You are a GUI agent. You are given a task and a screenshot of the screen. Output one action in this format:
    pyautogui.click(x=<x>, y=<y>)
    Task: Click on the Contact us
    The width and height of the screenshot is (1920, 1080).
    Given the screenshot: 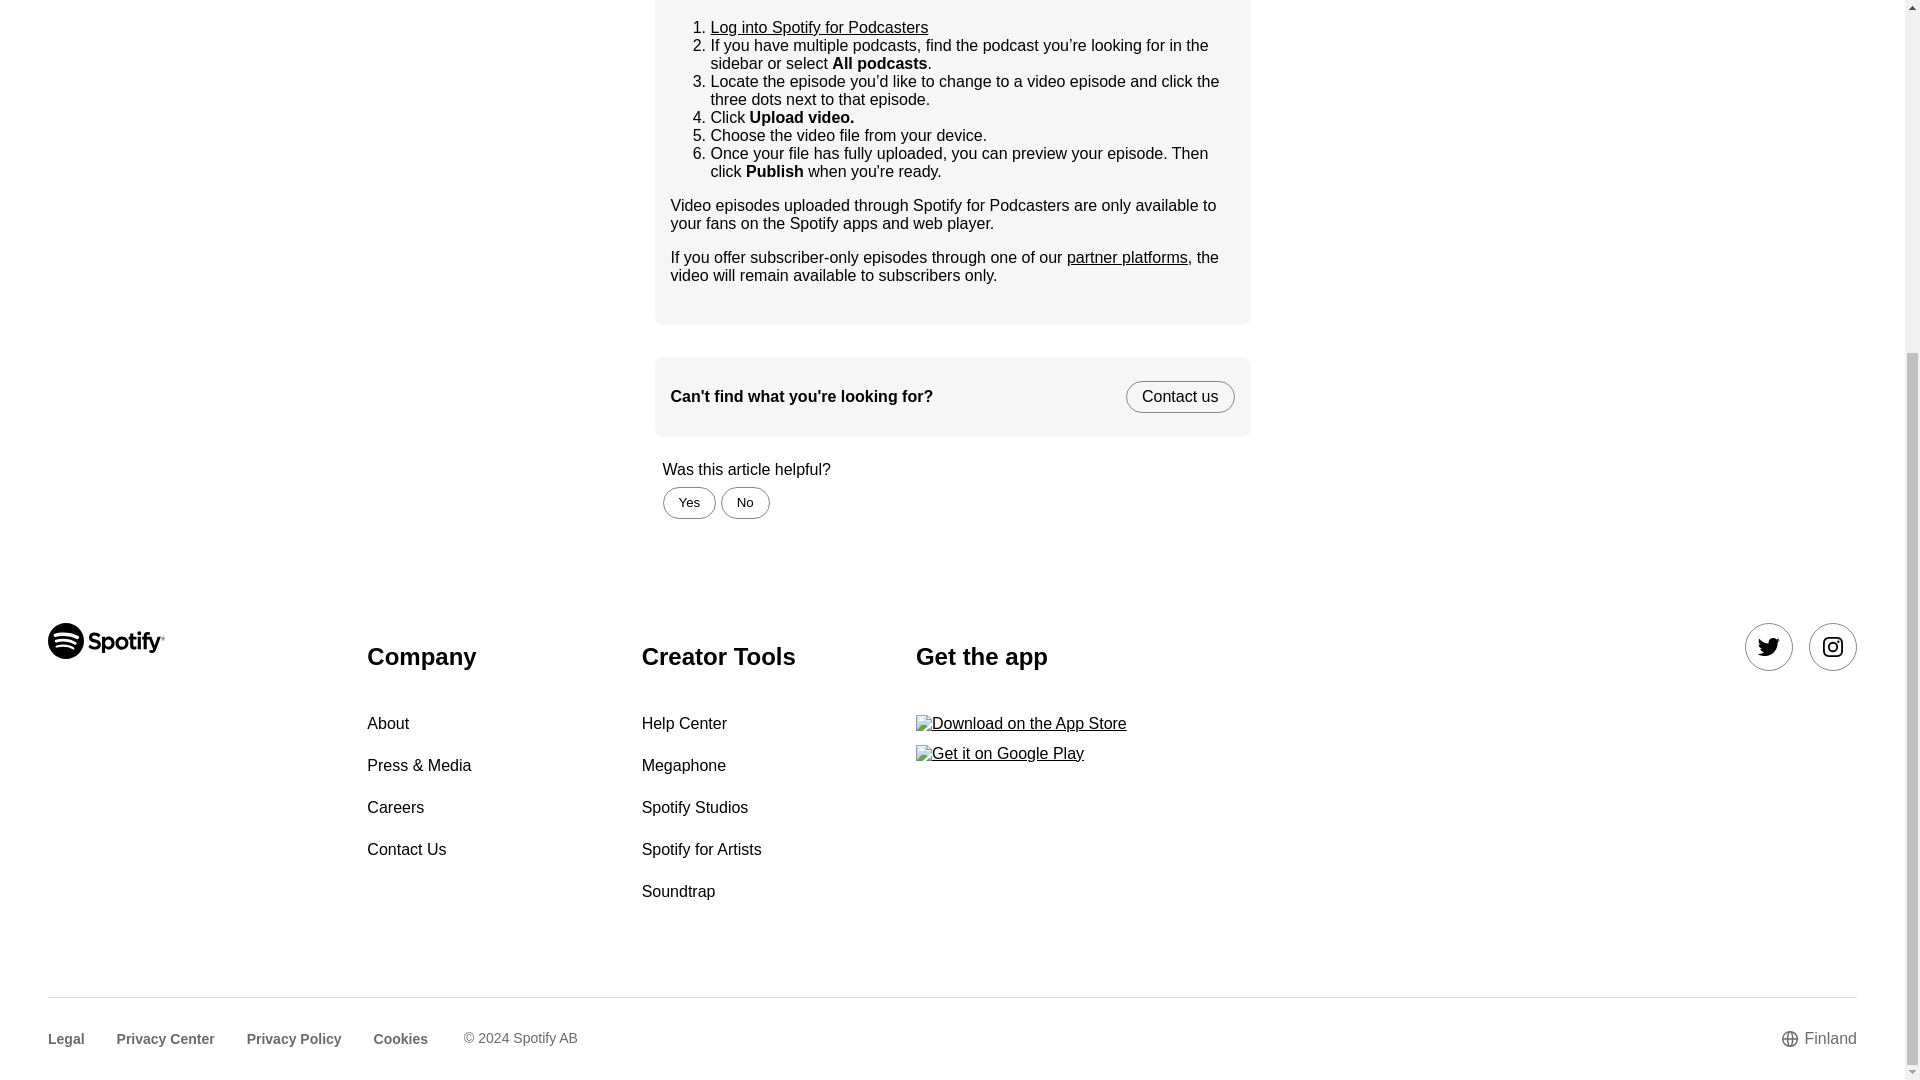 What is the action you would take?
    pyautogui.click(x=1180, y=396)
    